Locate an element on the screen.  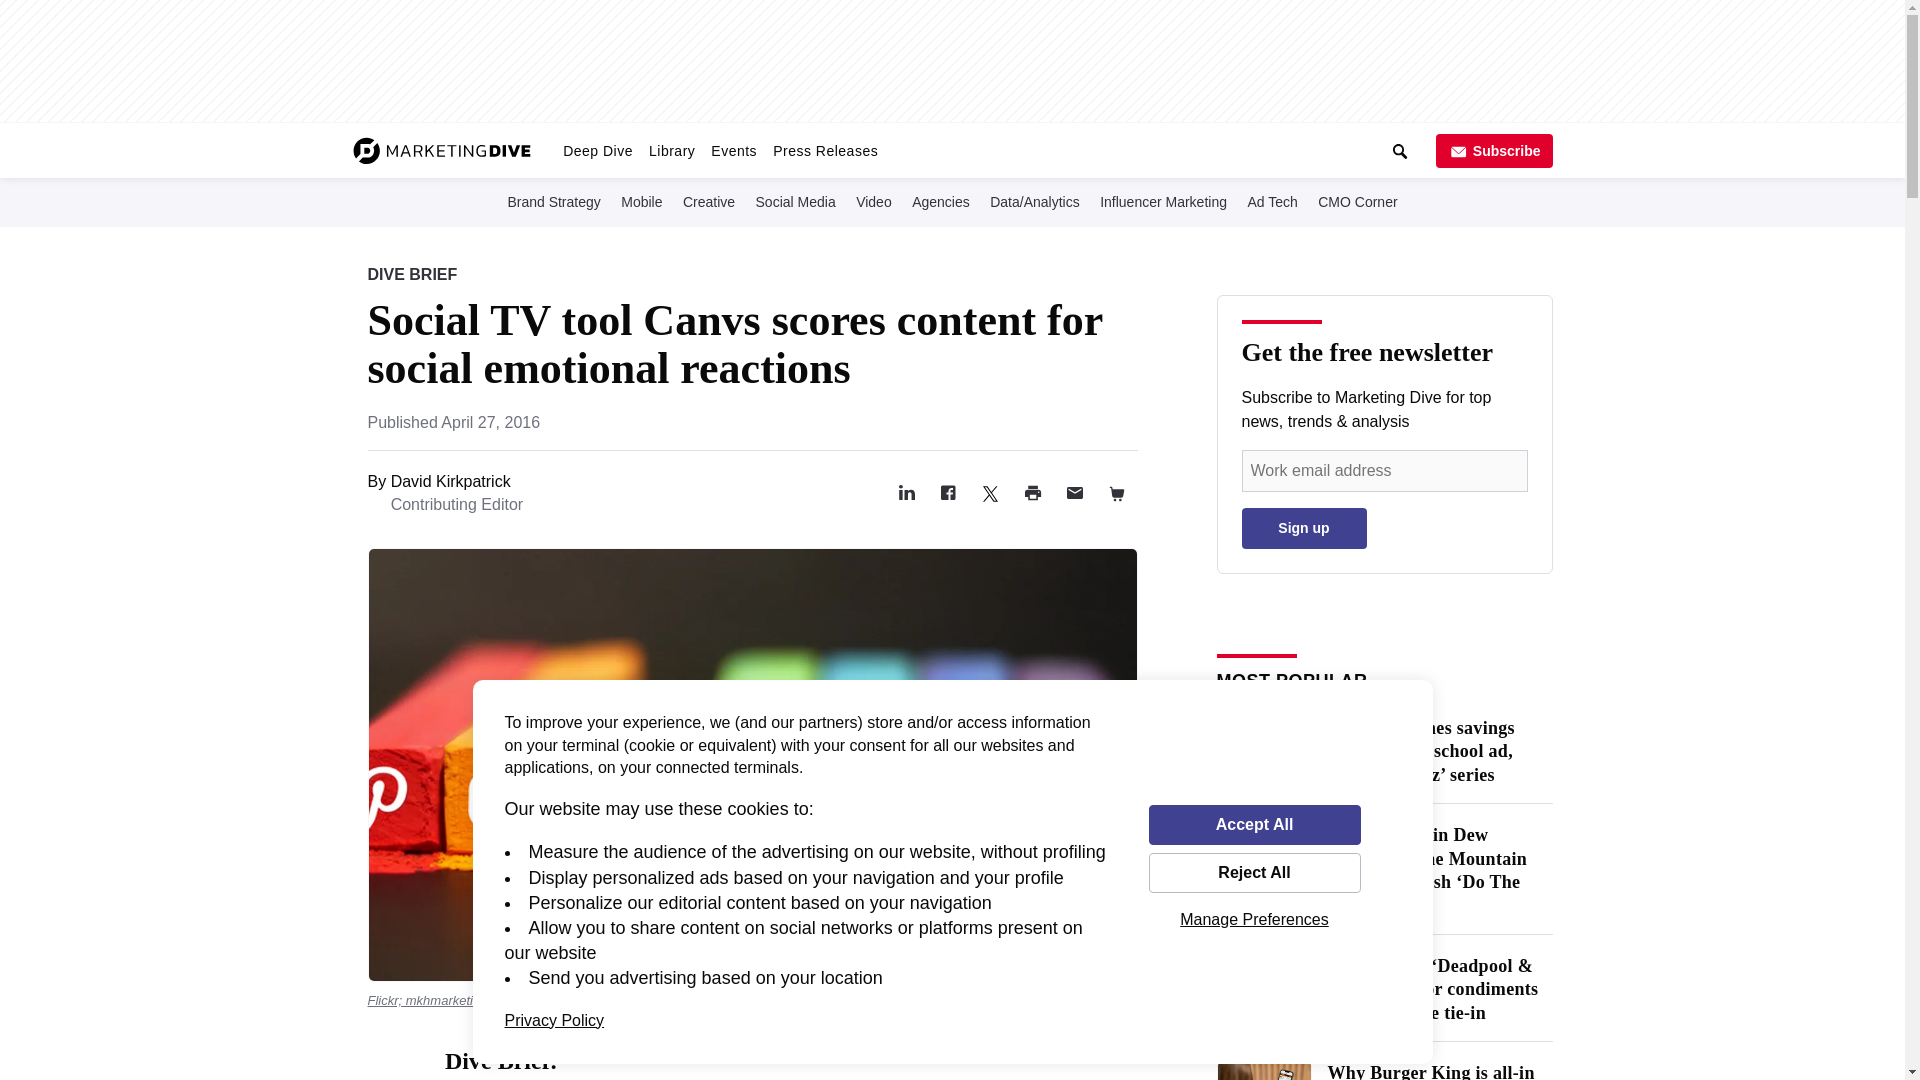
Ad Tech is located at coordinates (1272, 201).